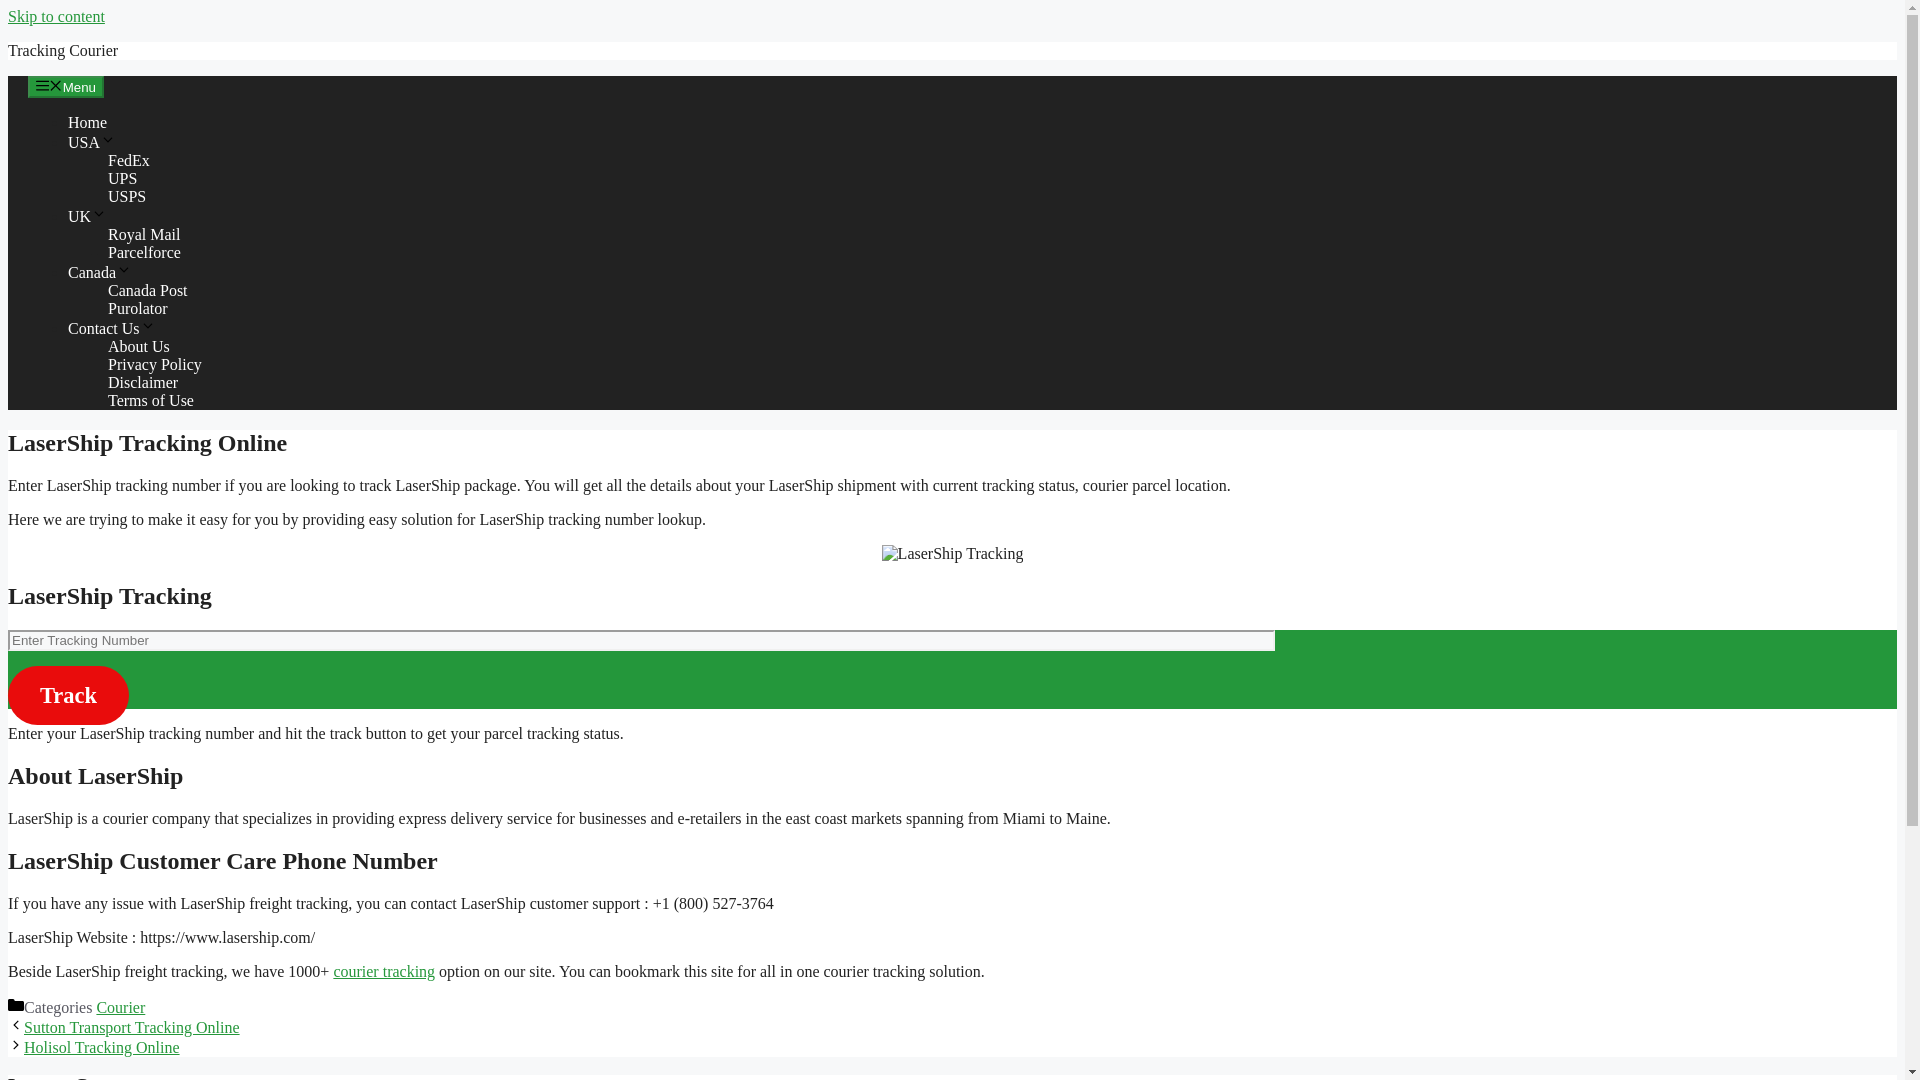 The image size is (1920, 1080). What do you see at coordinates (126, 196) in the screenshot?
I see `USPS` at bounding box center [126, 196].